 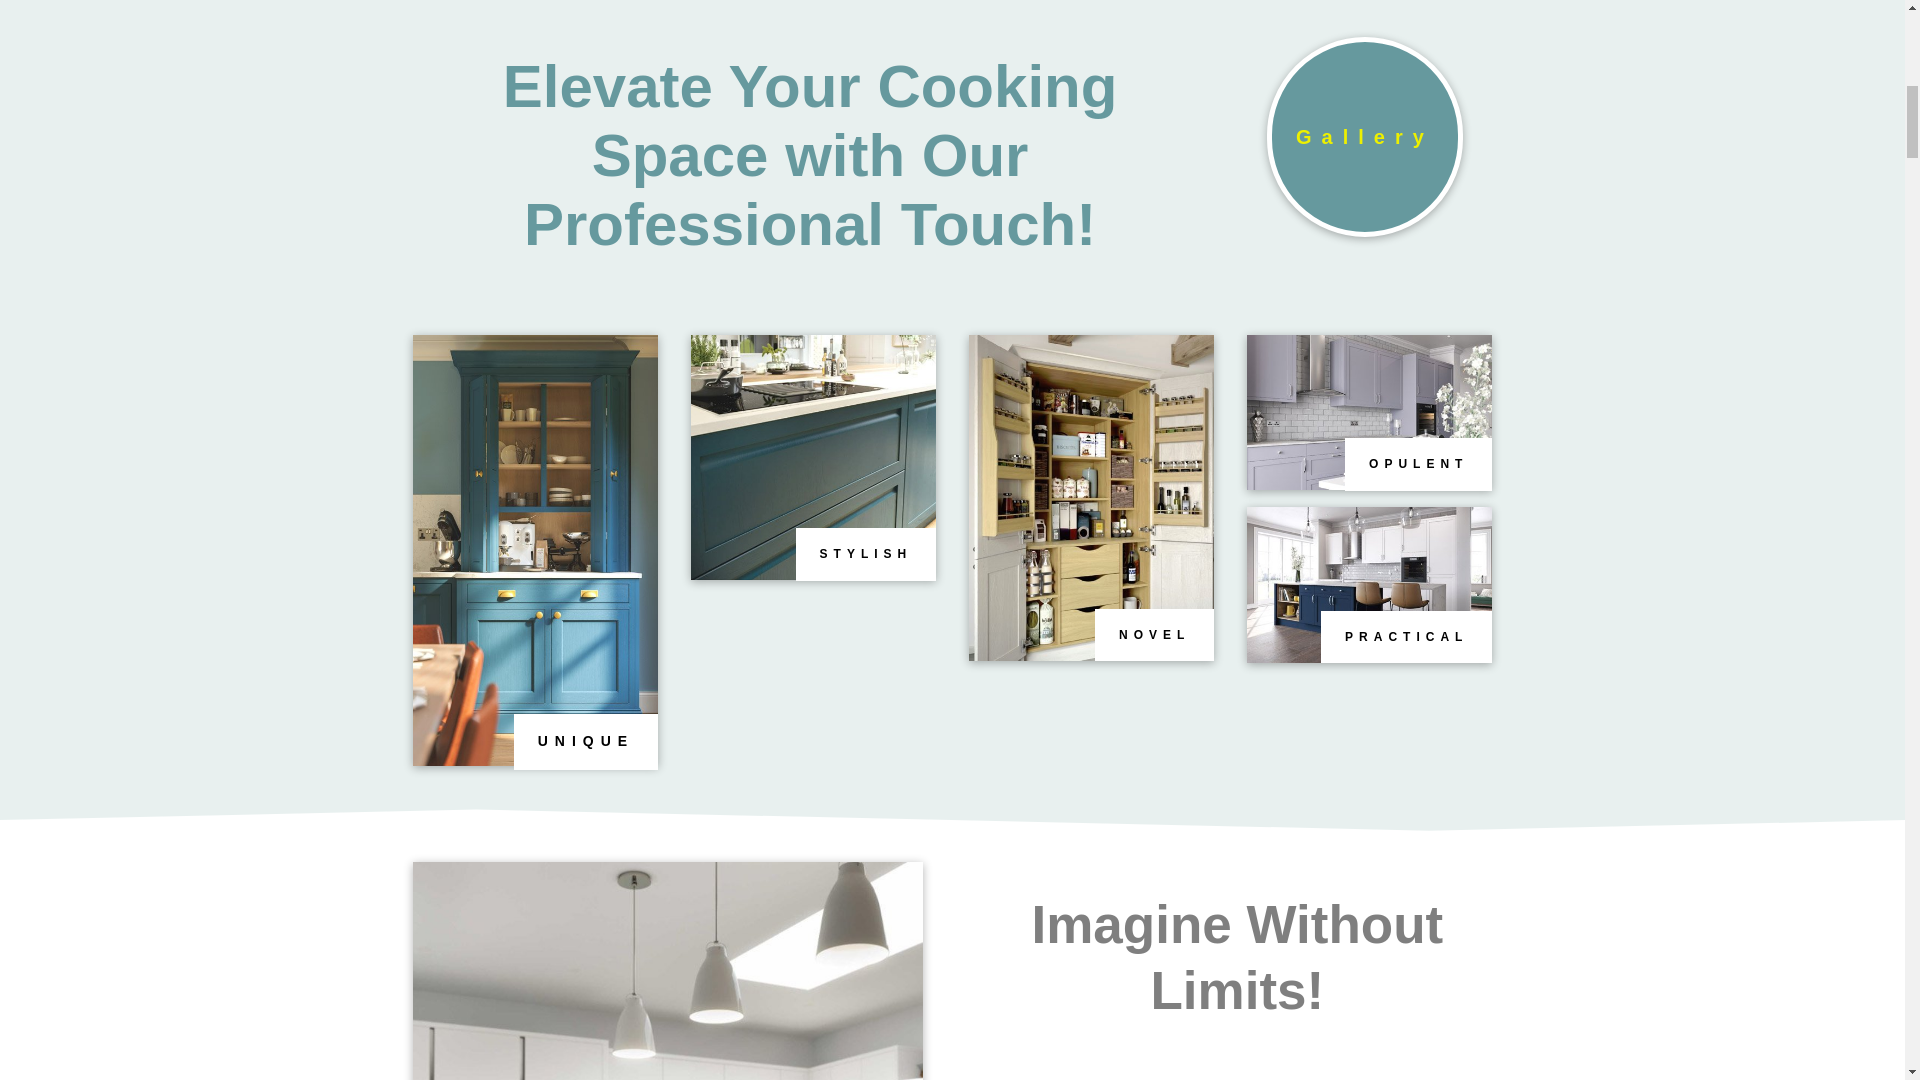 What do you see at coordinates (1365, 136) in the screenshot?
I see `Gallery` at bounding box center [1365, 136].